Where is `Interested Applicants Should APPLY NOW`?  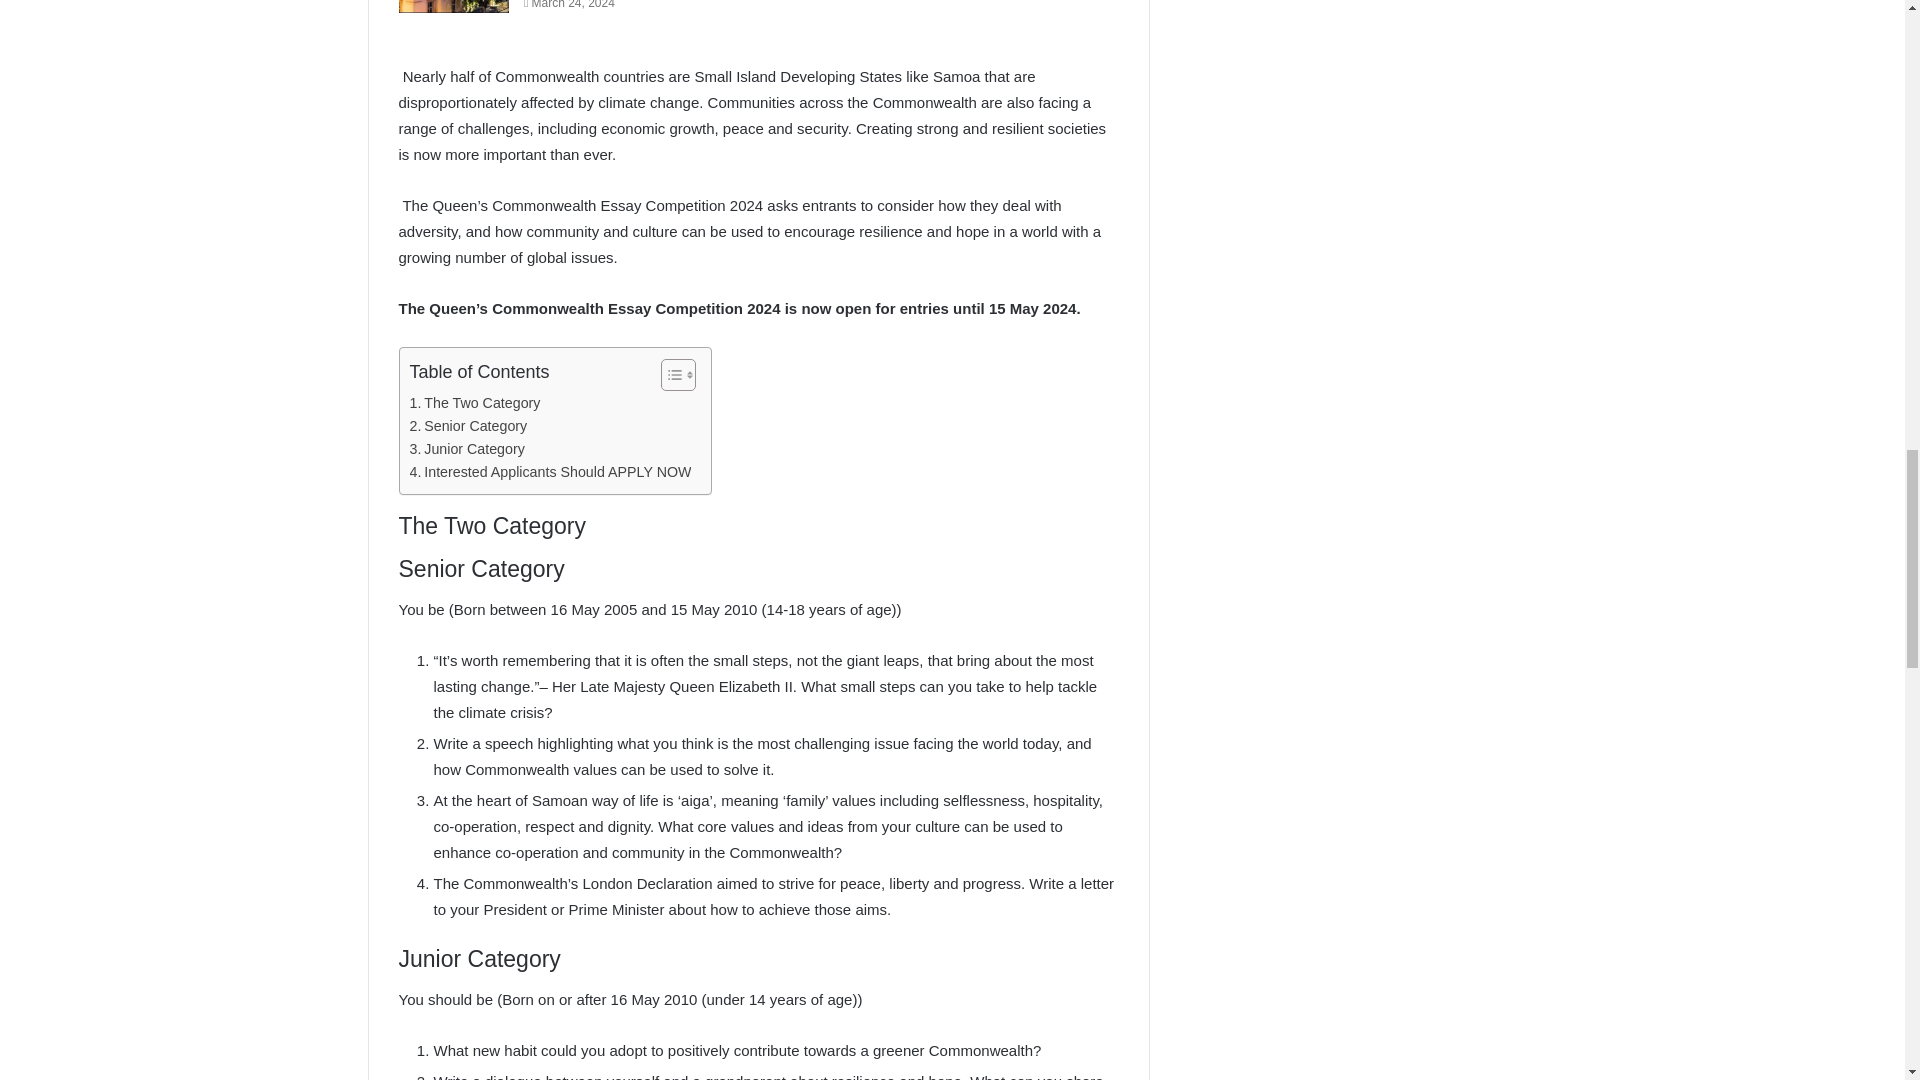
Interested Applicants Should APPLY NOW is located at coordinates (550, 472).